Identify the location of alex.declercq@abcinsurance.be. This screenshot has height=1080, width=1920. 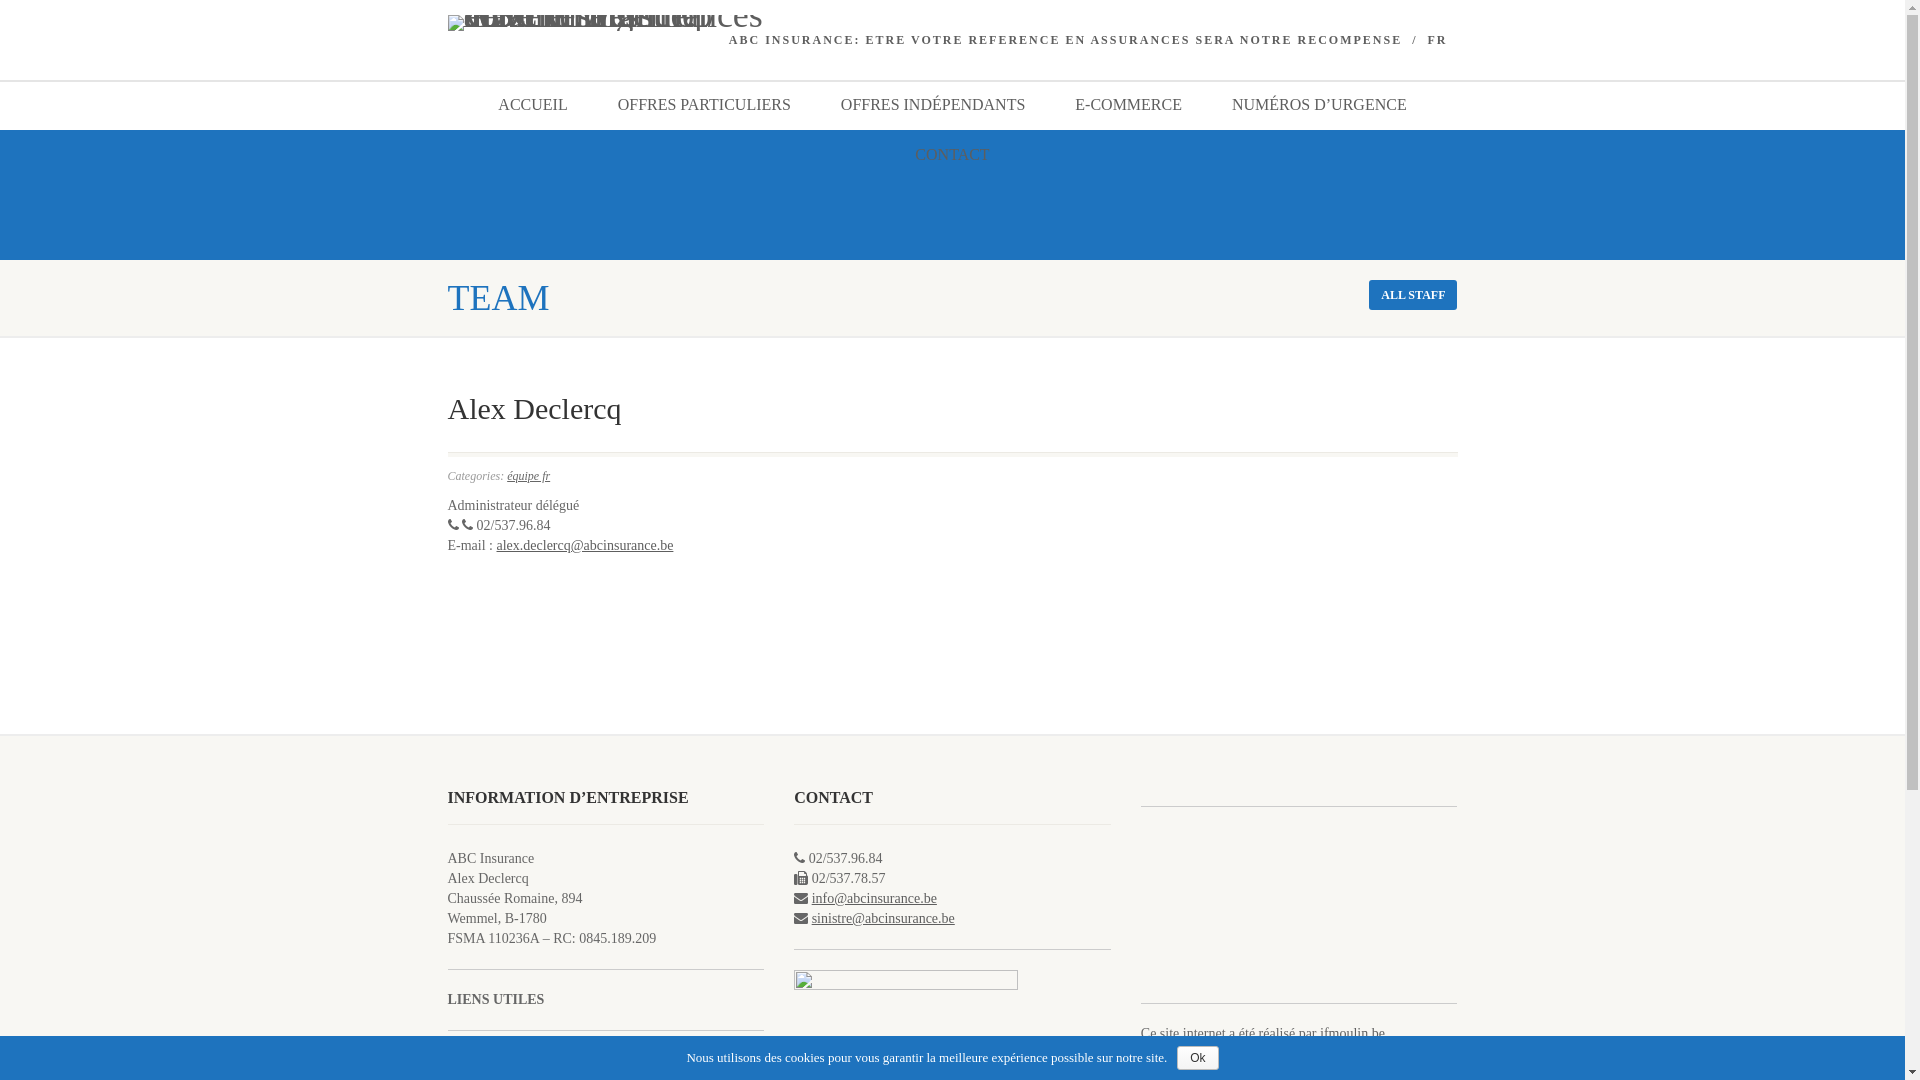
(584, 546).